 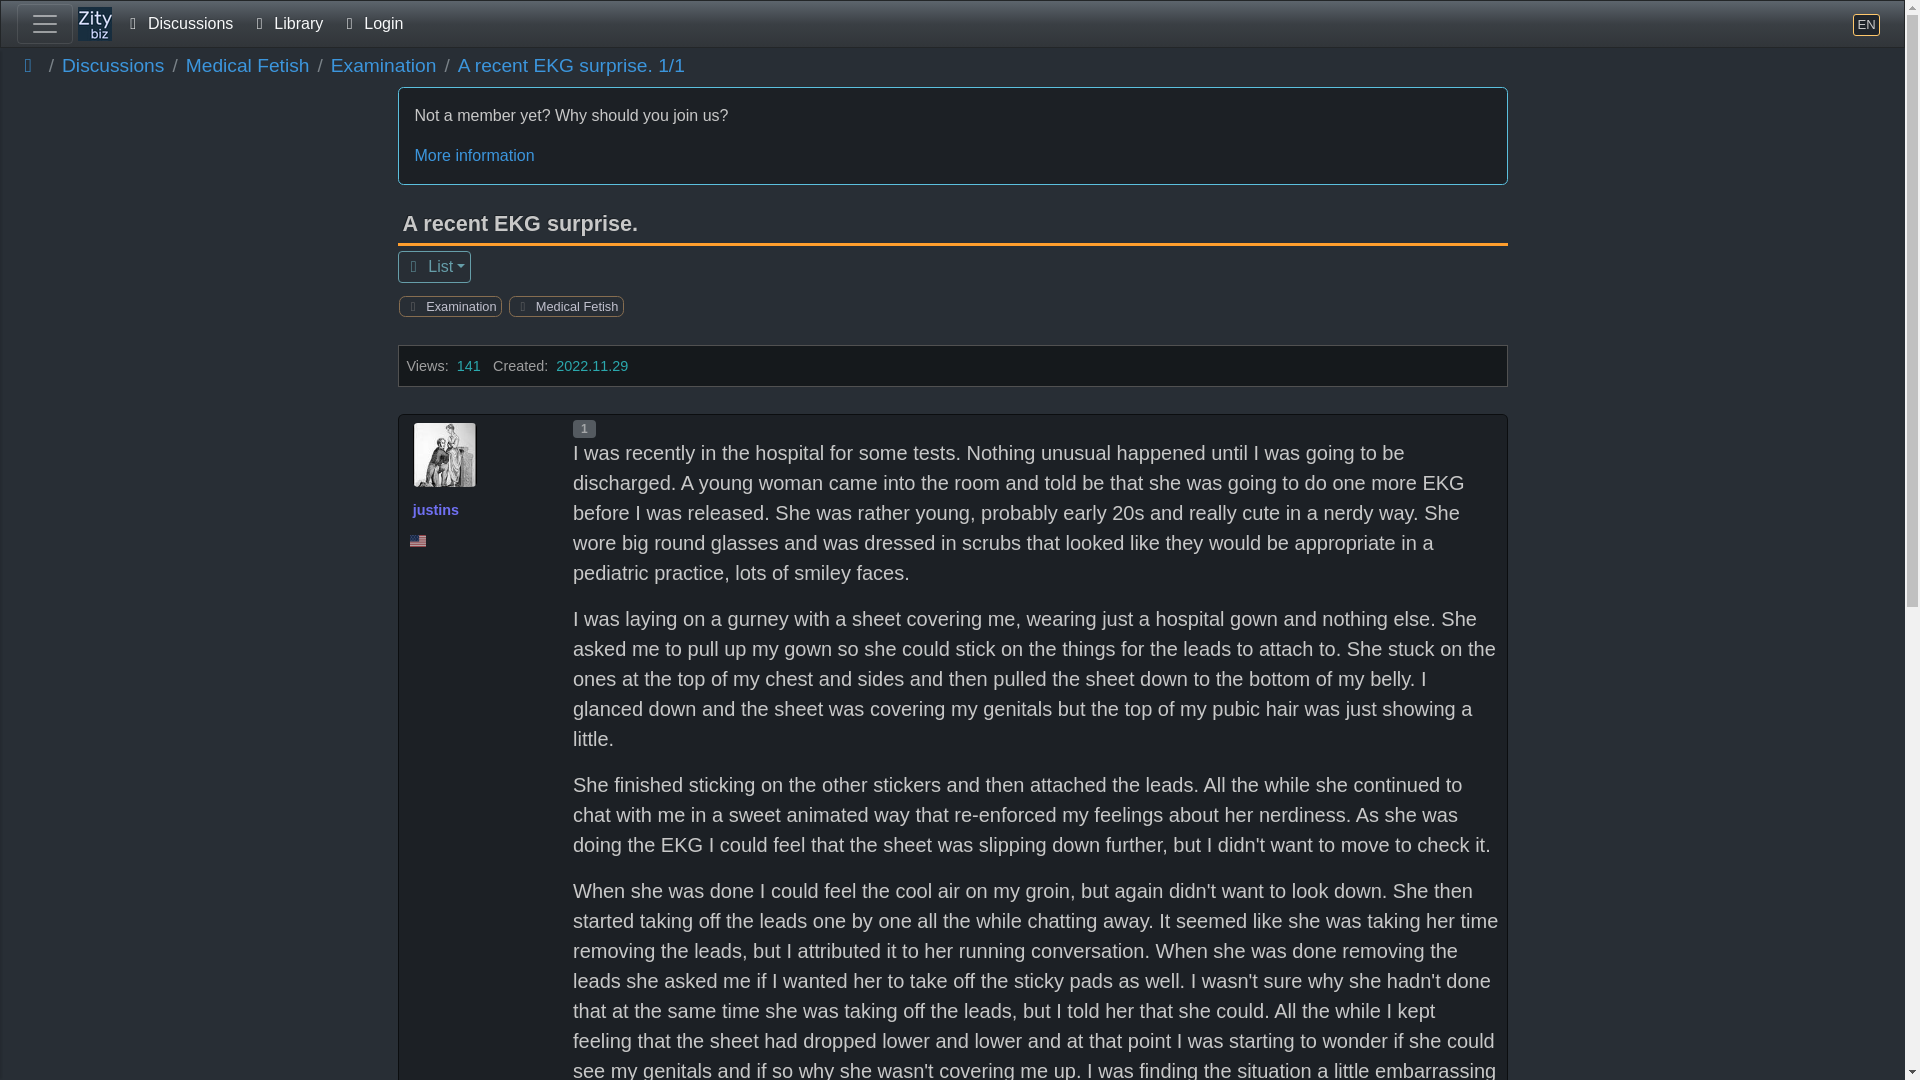 I want to click on Medical Fetish, so click(x=574, y=306).